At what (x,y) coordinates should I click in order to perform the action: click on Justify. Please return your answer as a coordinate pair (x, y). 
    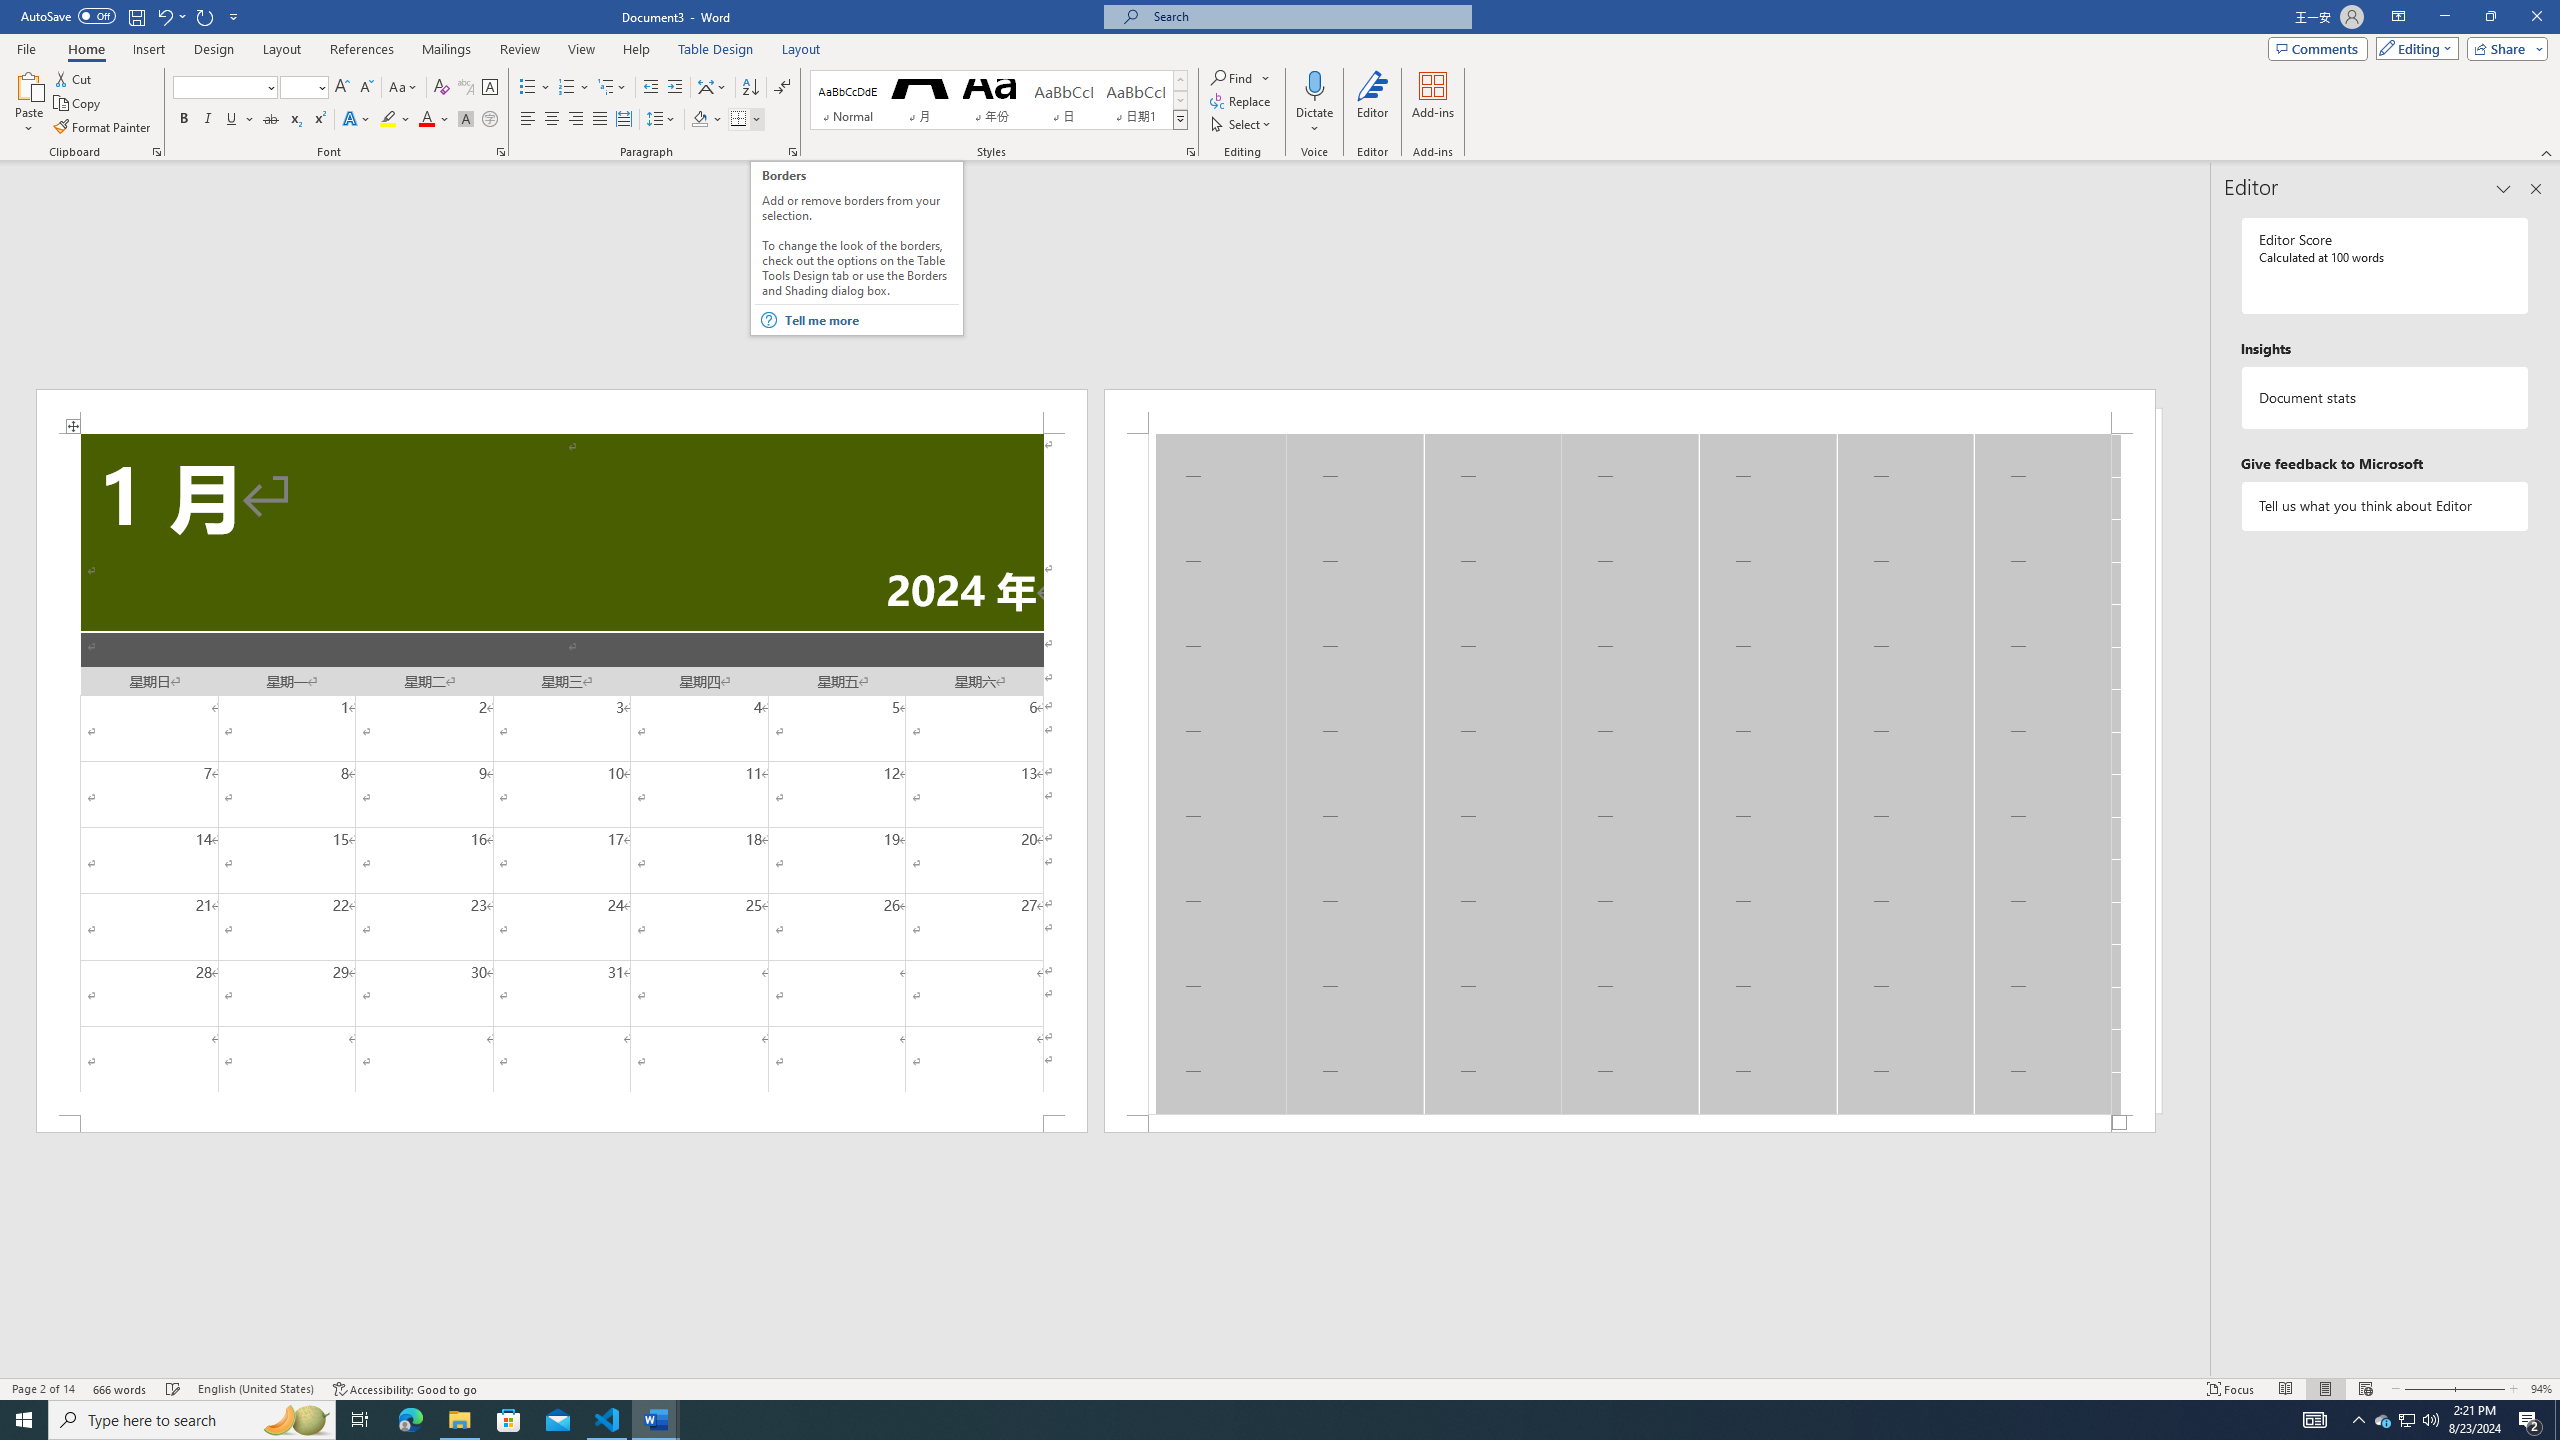
    Looking at the image, I should click on (600, 120).